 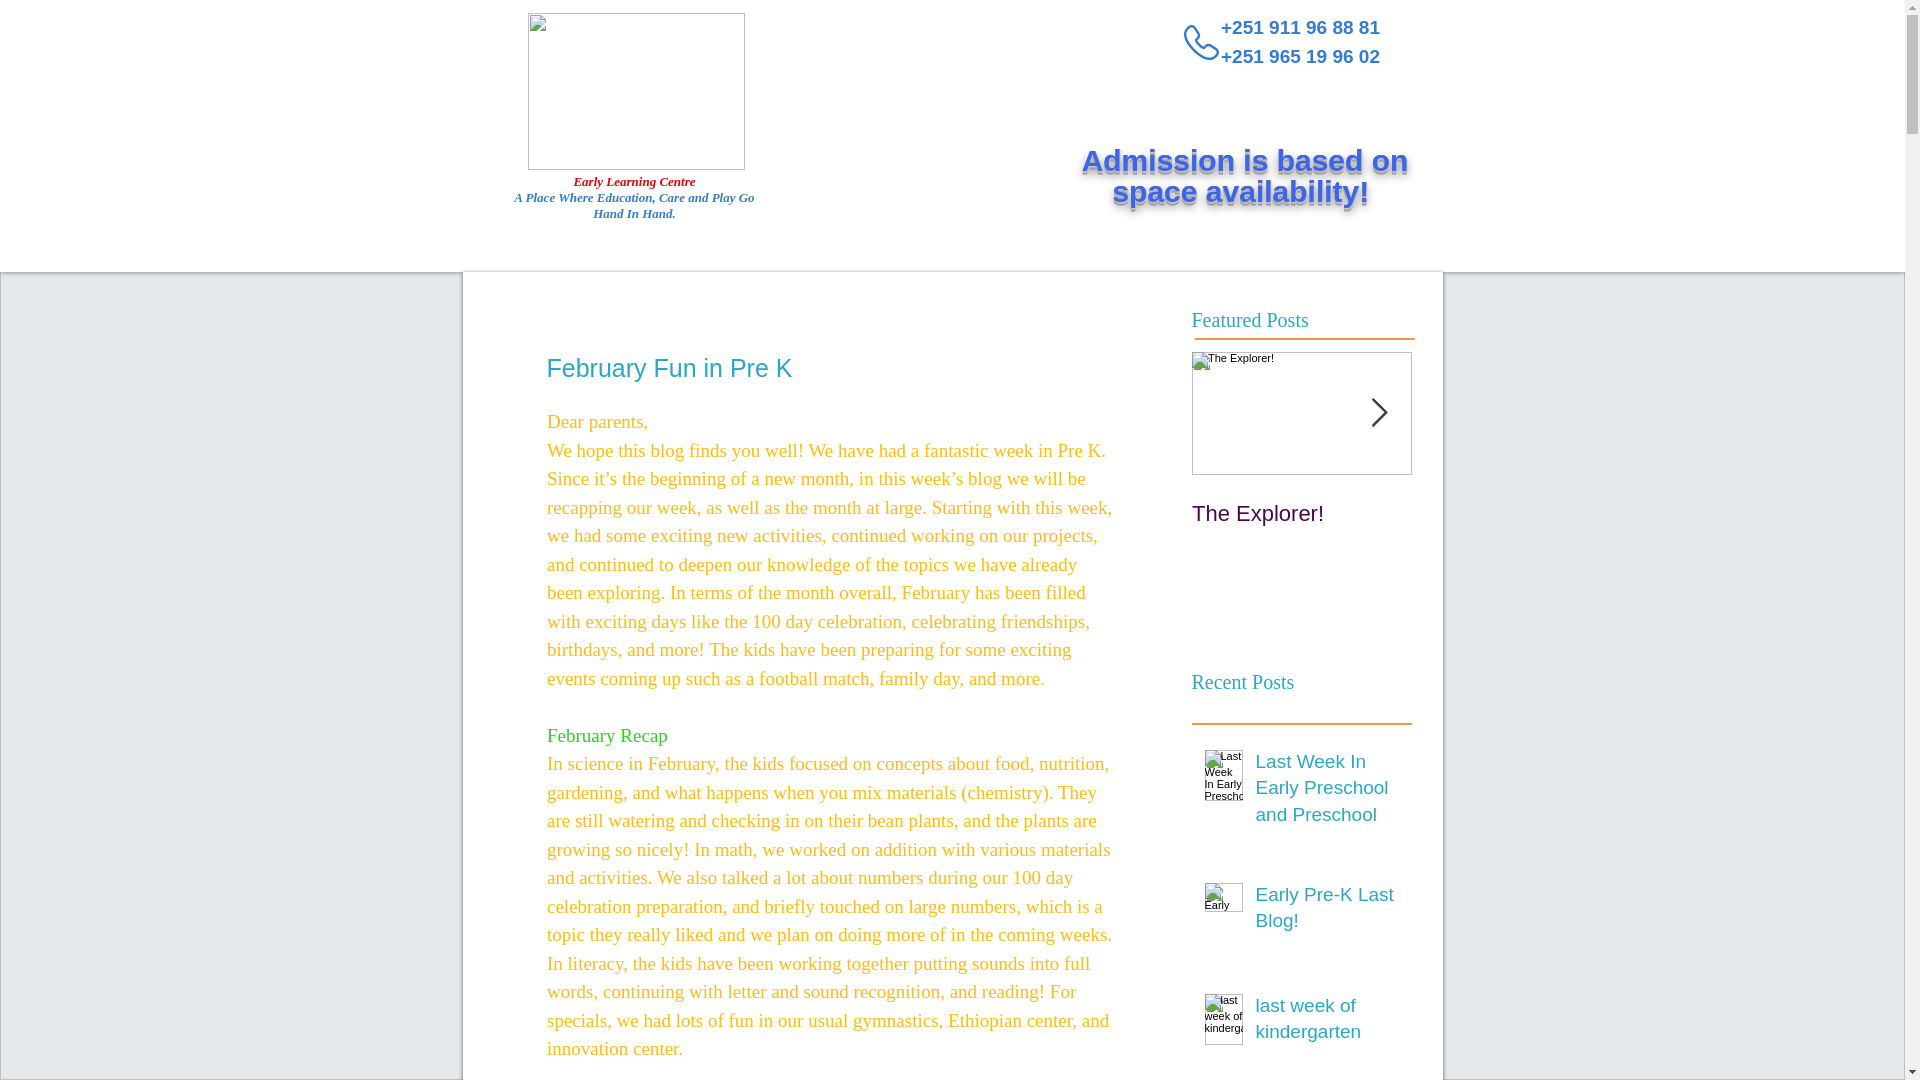 I want to click on Early pre-school, so click(x=1302, y=514).